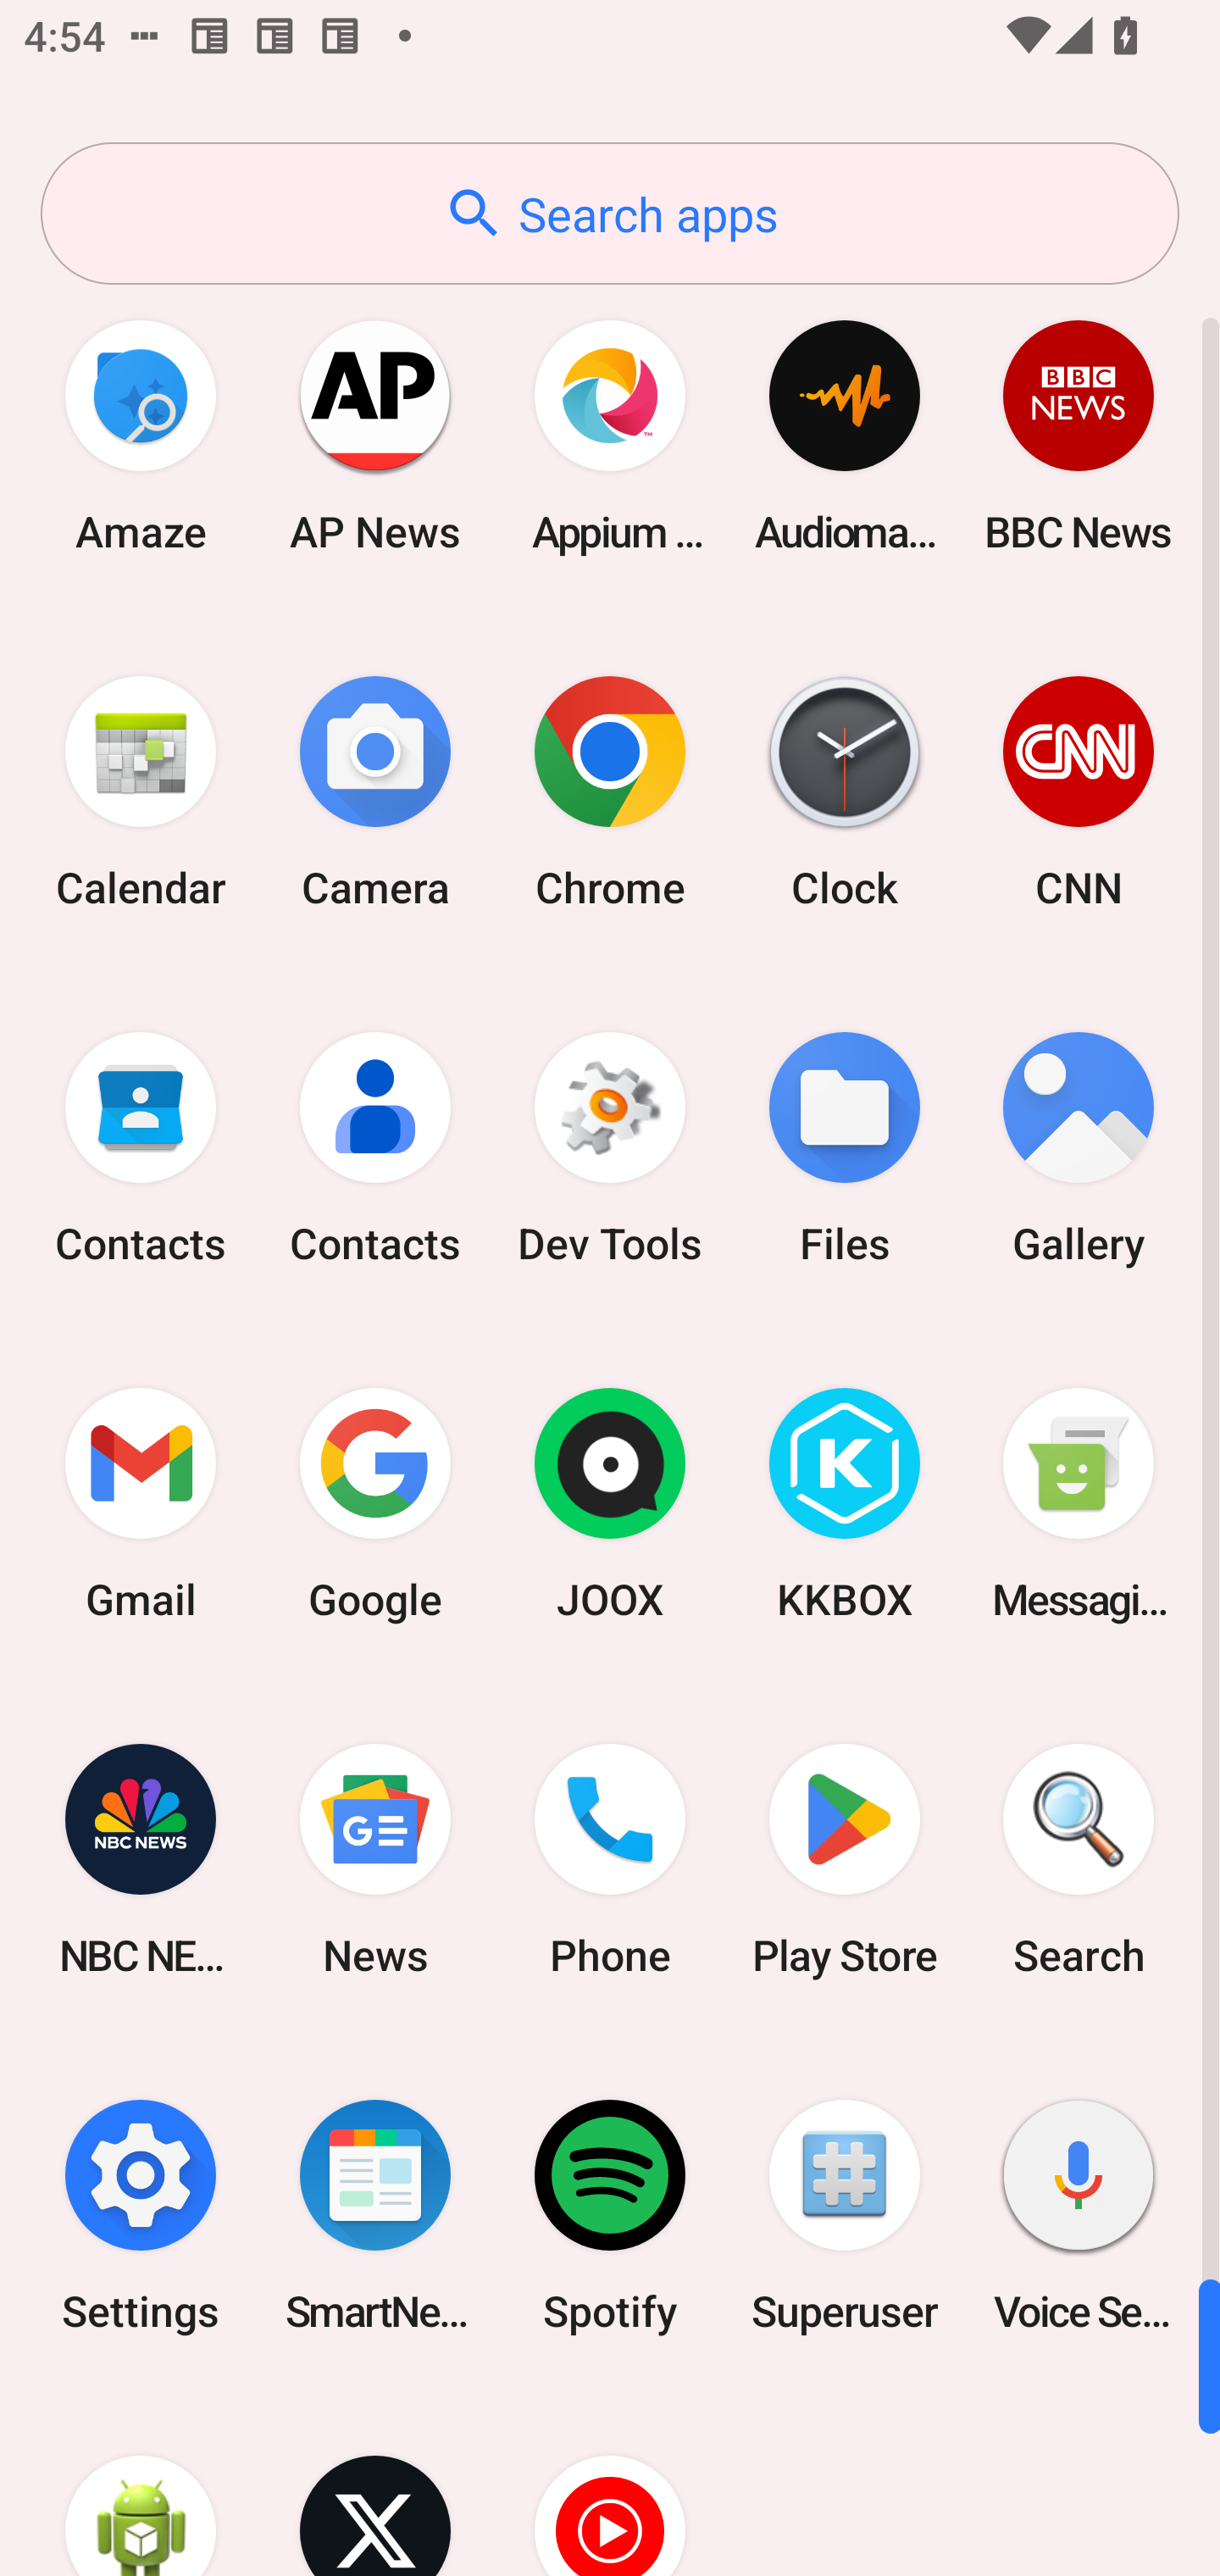 This screenshot has height=2576, width=1220. What do you see at coordinates (1079, 1859) in the screenshot?
I see `Search` at bounding box center [1079, 1859].